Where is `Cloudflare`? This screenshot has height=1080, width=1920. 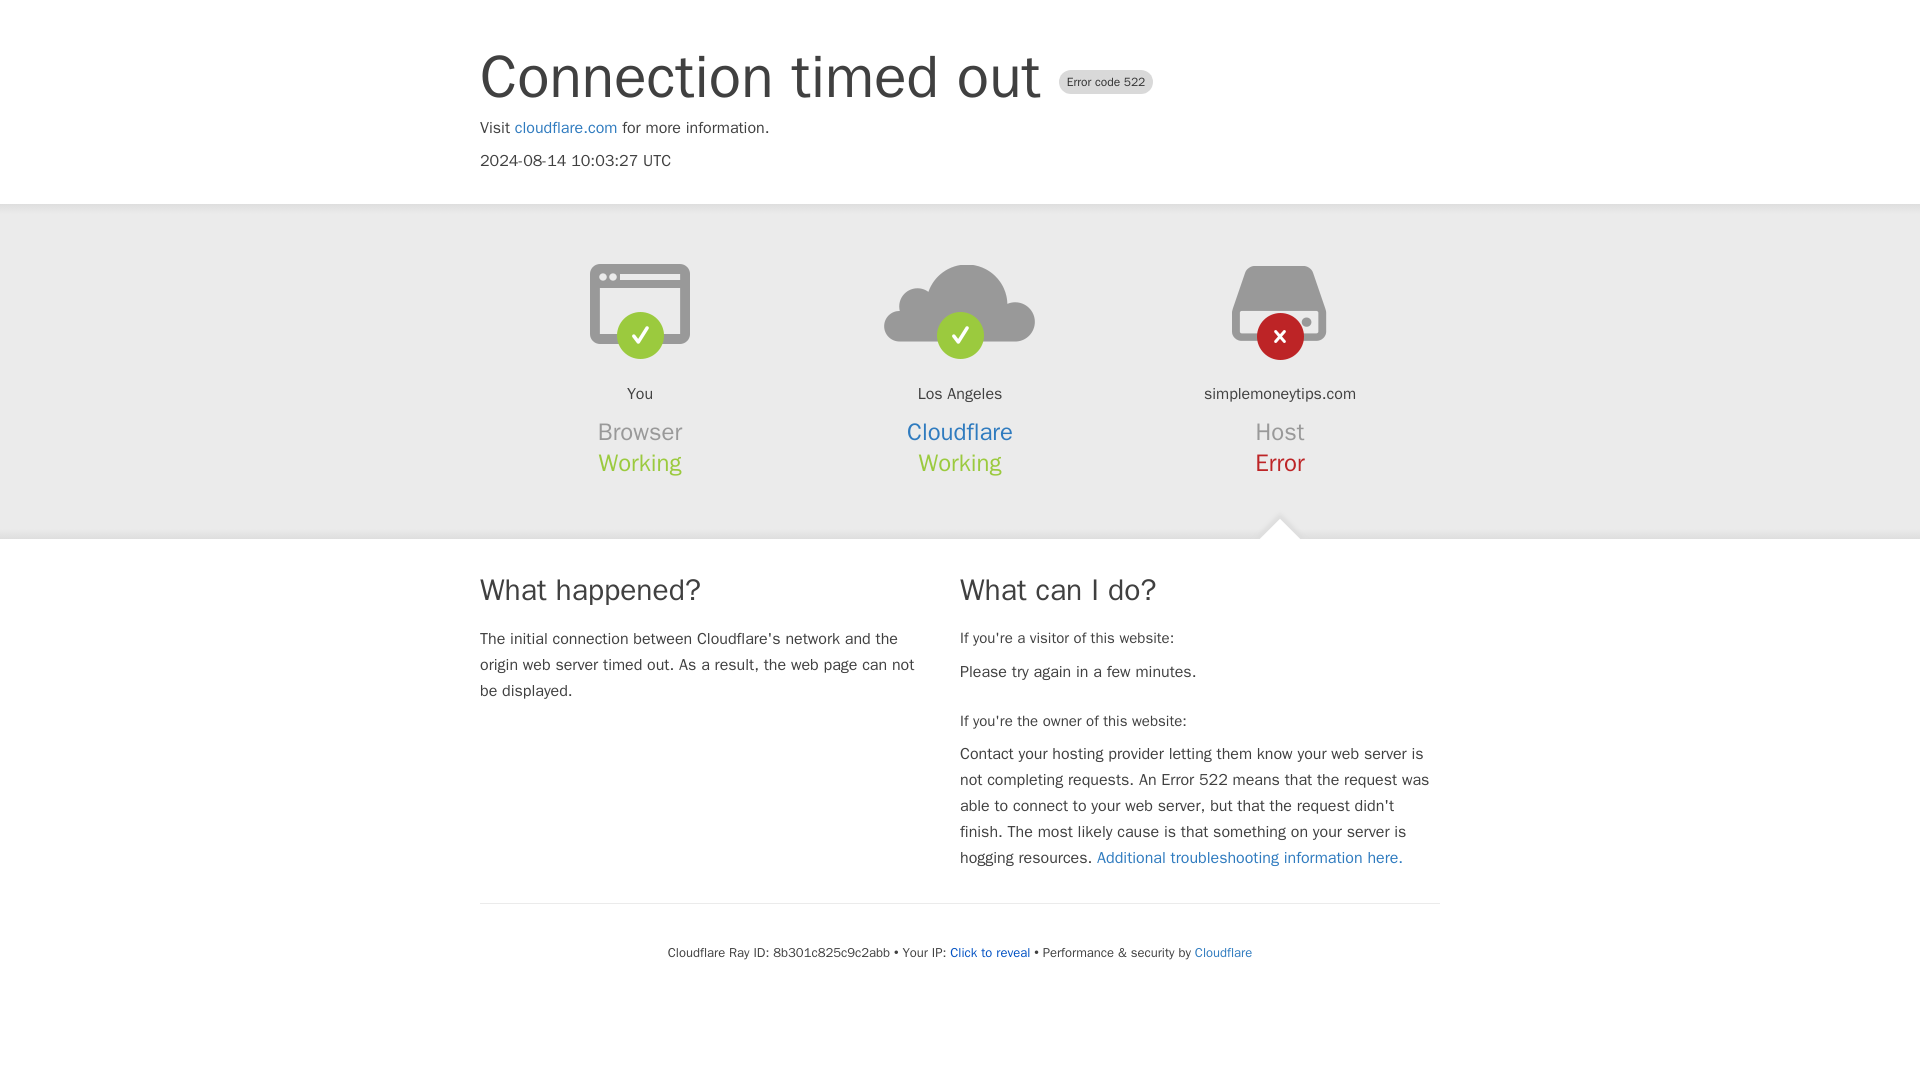 Cloudflare is located at coordinates (960, 432).